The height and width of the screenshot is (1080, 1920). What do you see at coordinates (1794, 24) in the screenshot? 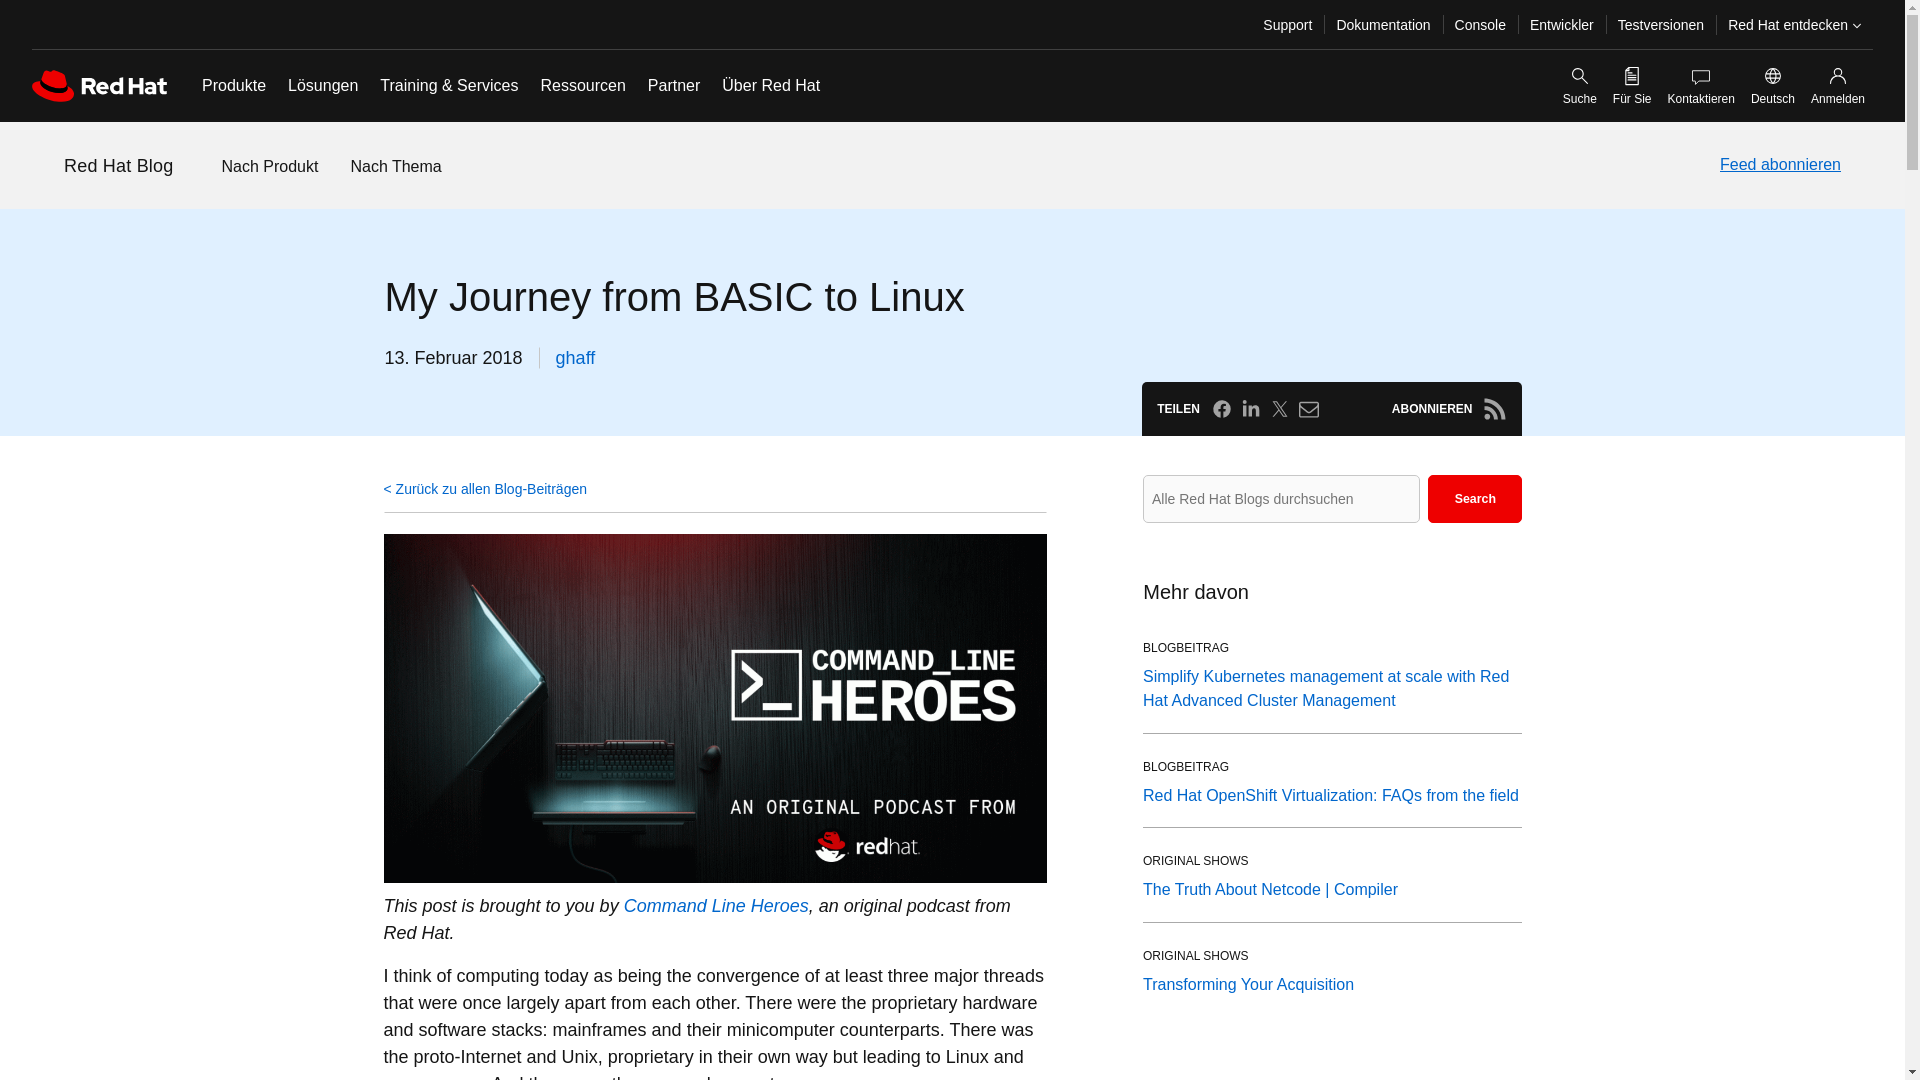
I see `Red Hat entdecken` at bounding box center [1794, 24].